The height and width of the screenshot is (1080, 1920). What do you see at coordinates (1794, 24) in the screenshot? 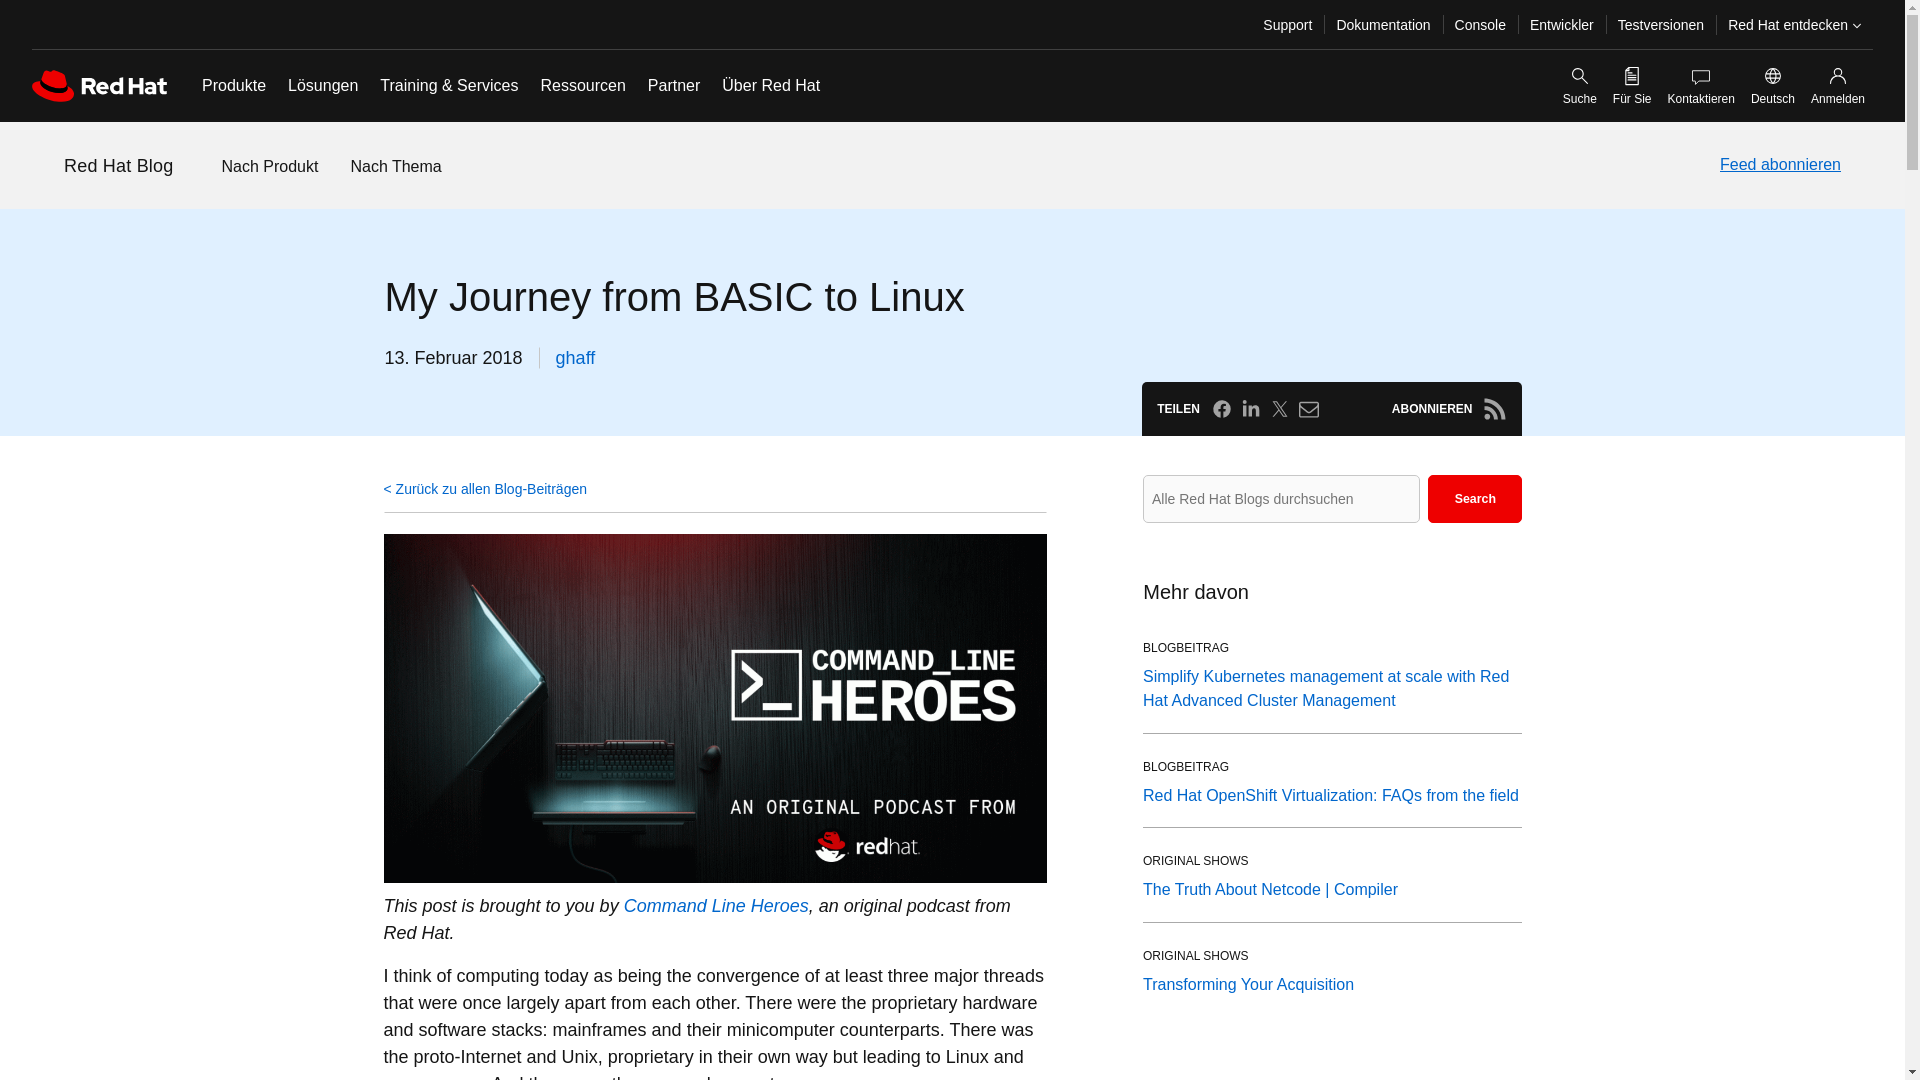
I see `Red Hat entdecken` at bounding box center [1794, 24].